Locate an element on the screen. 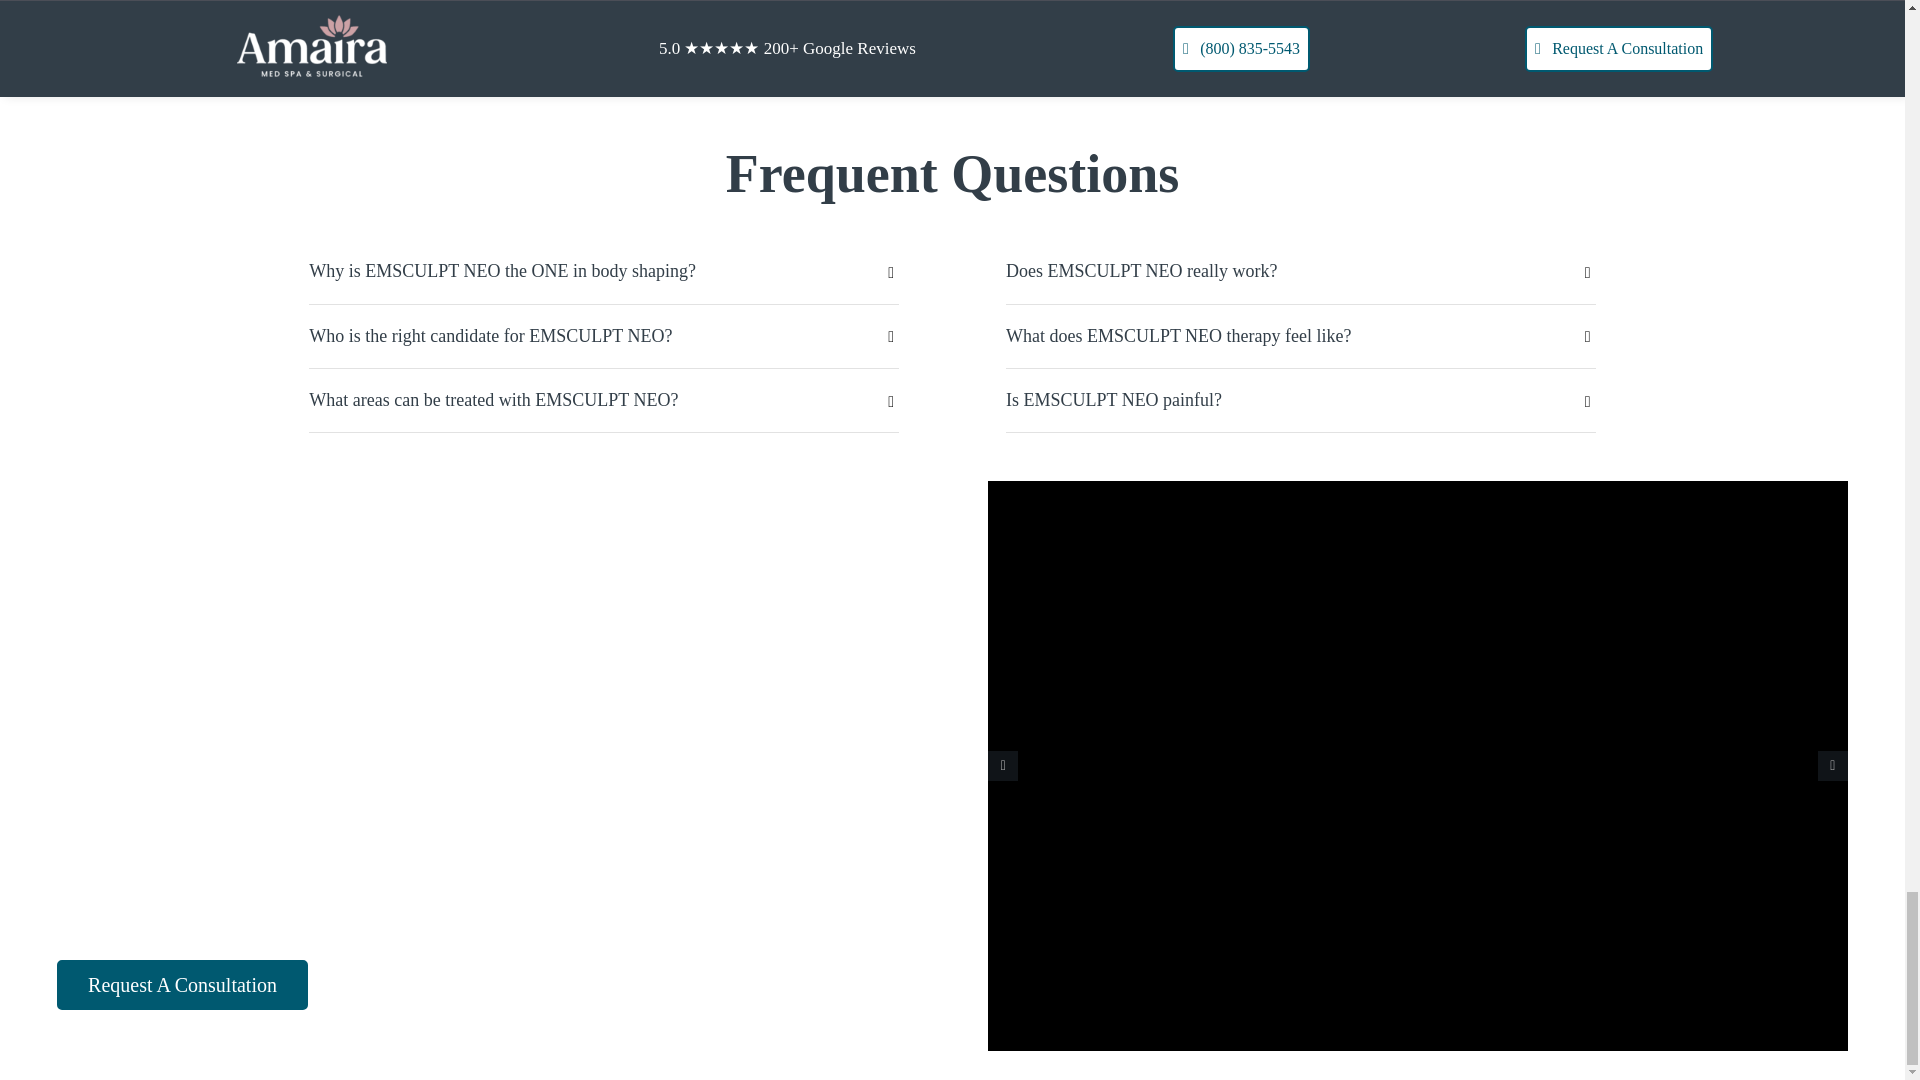 The image size is (1920, 1080). What does EMSCULPT NEO therapy feel like? is located at coordinates (1300, 336).